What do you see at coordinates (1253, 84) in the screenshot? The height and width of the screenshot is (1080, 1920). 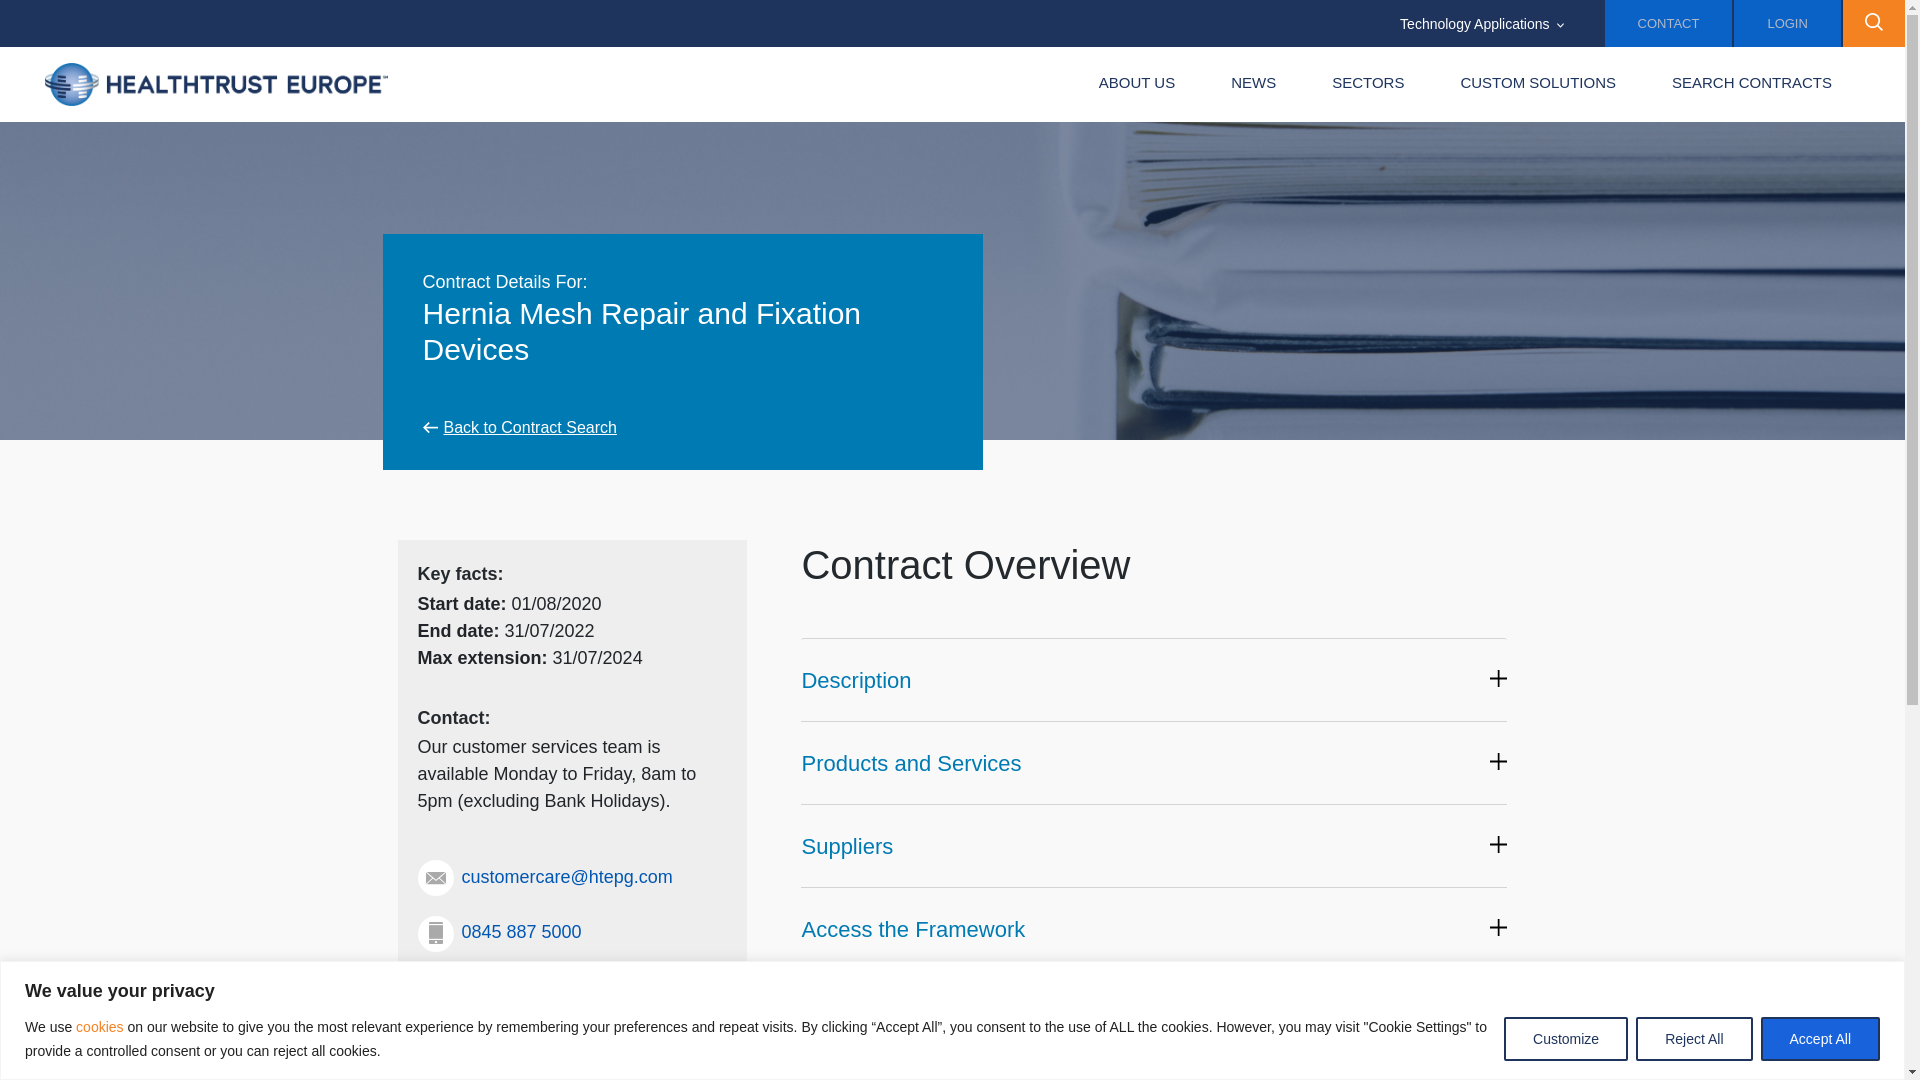 I see `NEWS` at bounding box center [1253, 84].